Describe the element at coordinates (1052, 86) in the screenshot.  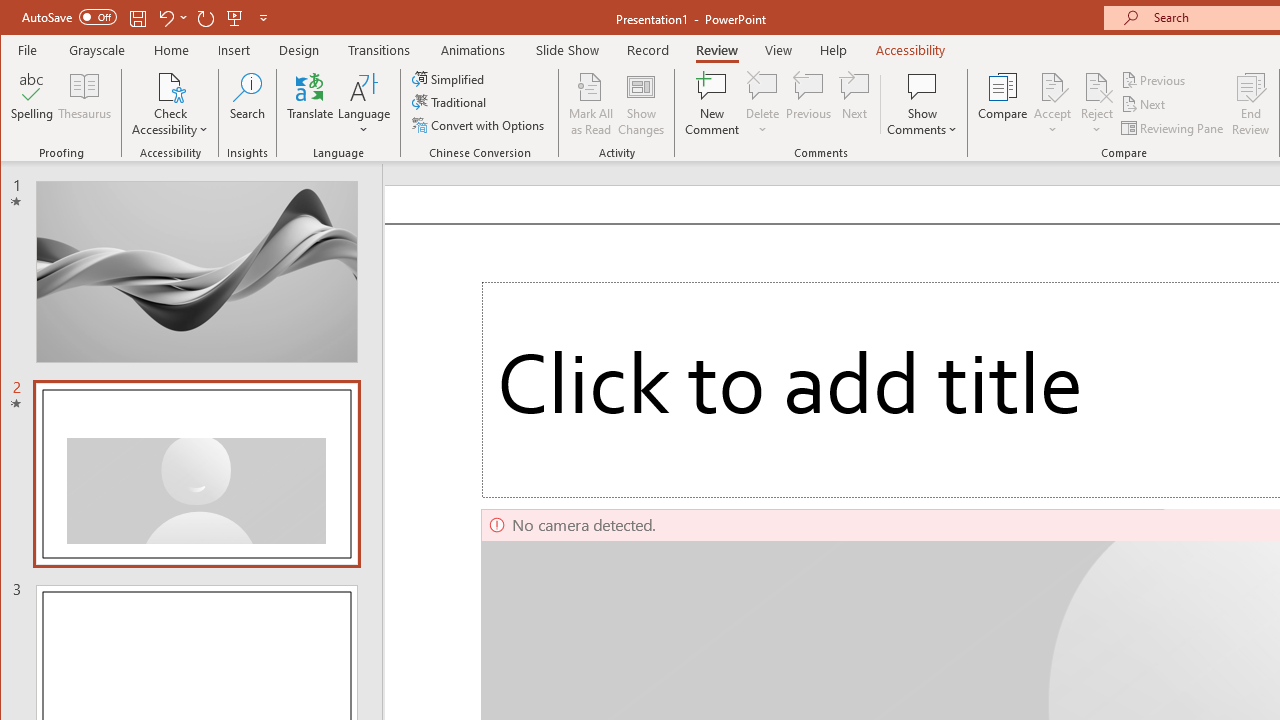
I see `Accept Change` at that location.